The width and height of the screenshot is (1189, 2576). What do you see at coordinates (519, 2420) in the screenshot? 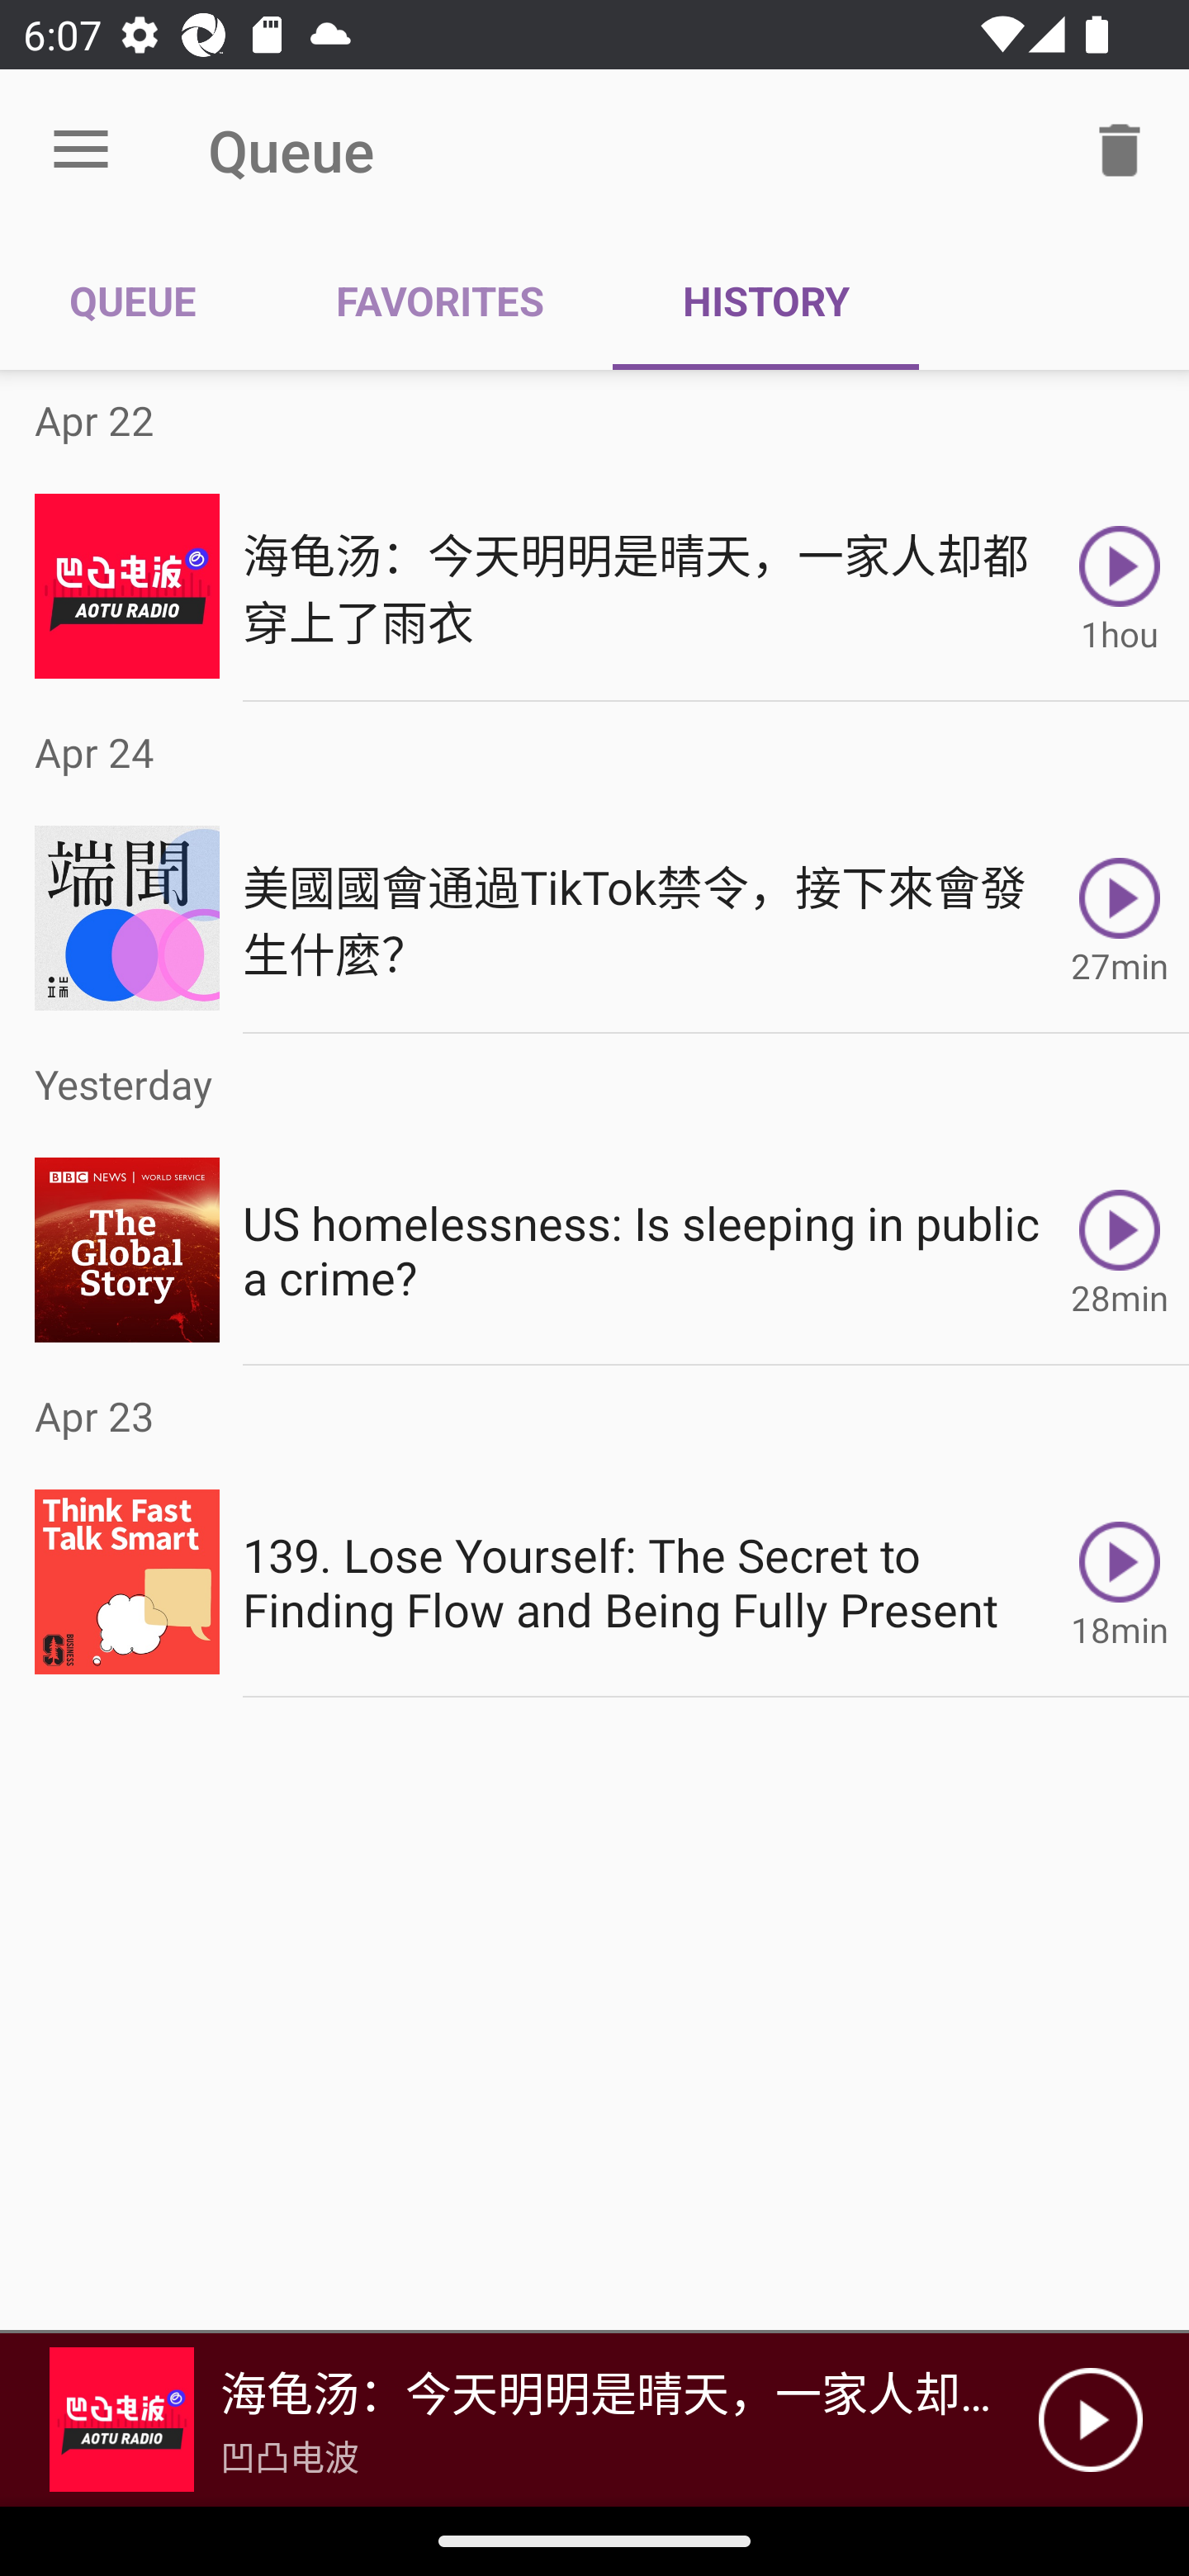
I see `Picture 海龟汤：今天明明是晴天，一家人却都穿上了雨衣 凹凸电波` at bounding box center [519, 2420].